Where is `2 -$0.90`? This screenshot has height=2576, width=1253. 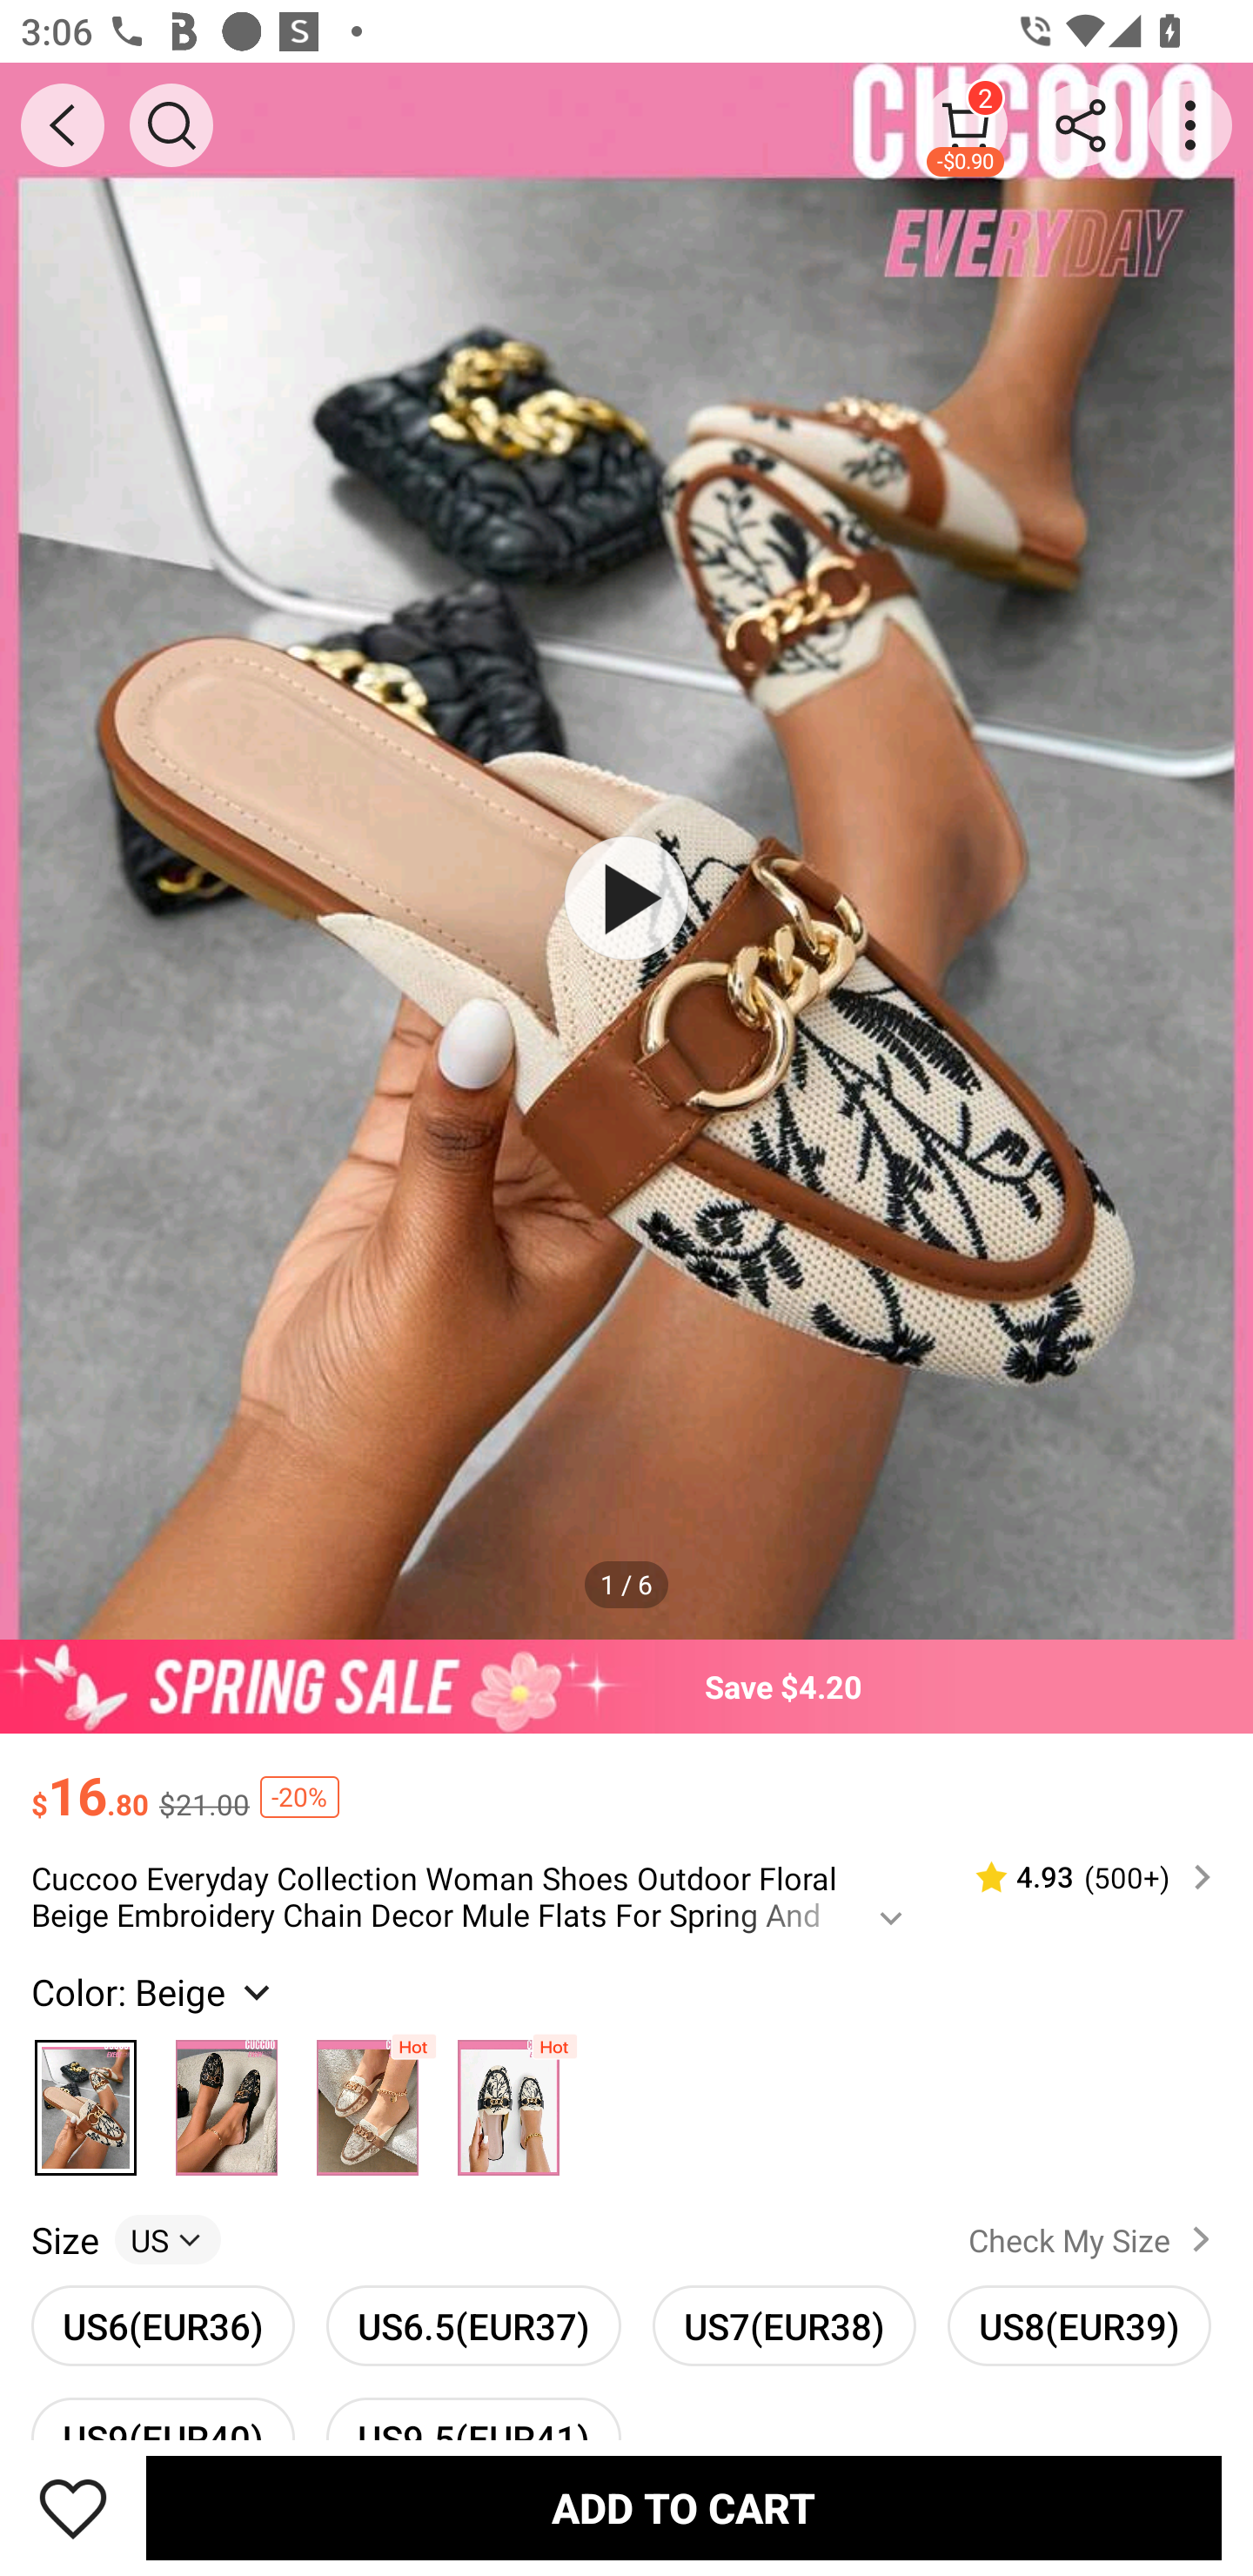 2 -$0.90 is located at coordinates (966, 124).